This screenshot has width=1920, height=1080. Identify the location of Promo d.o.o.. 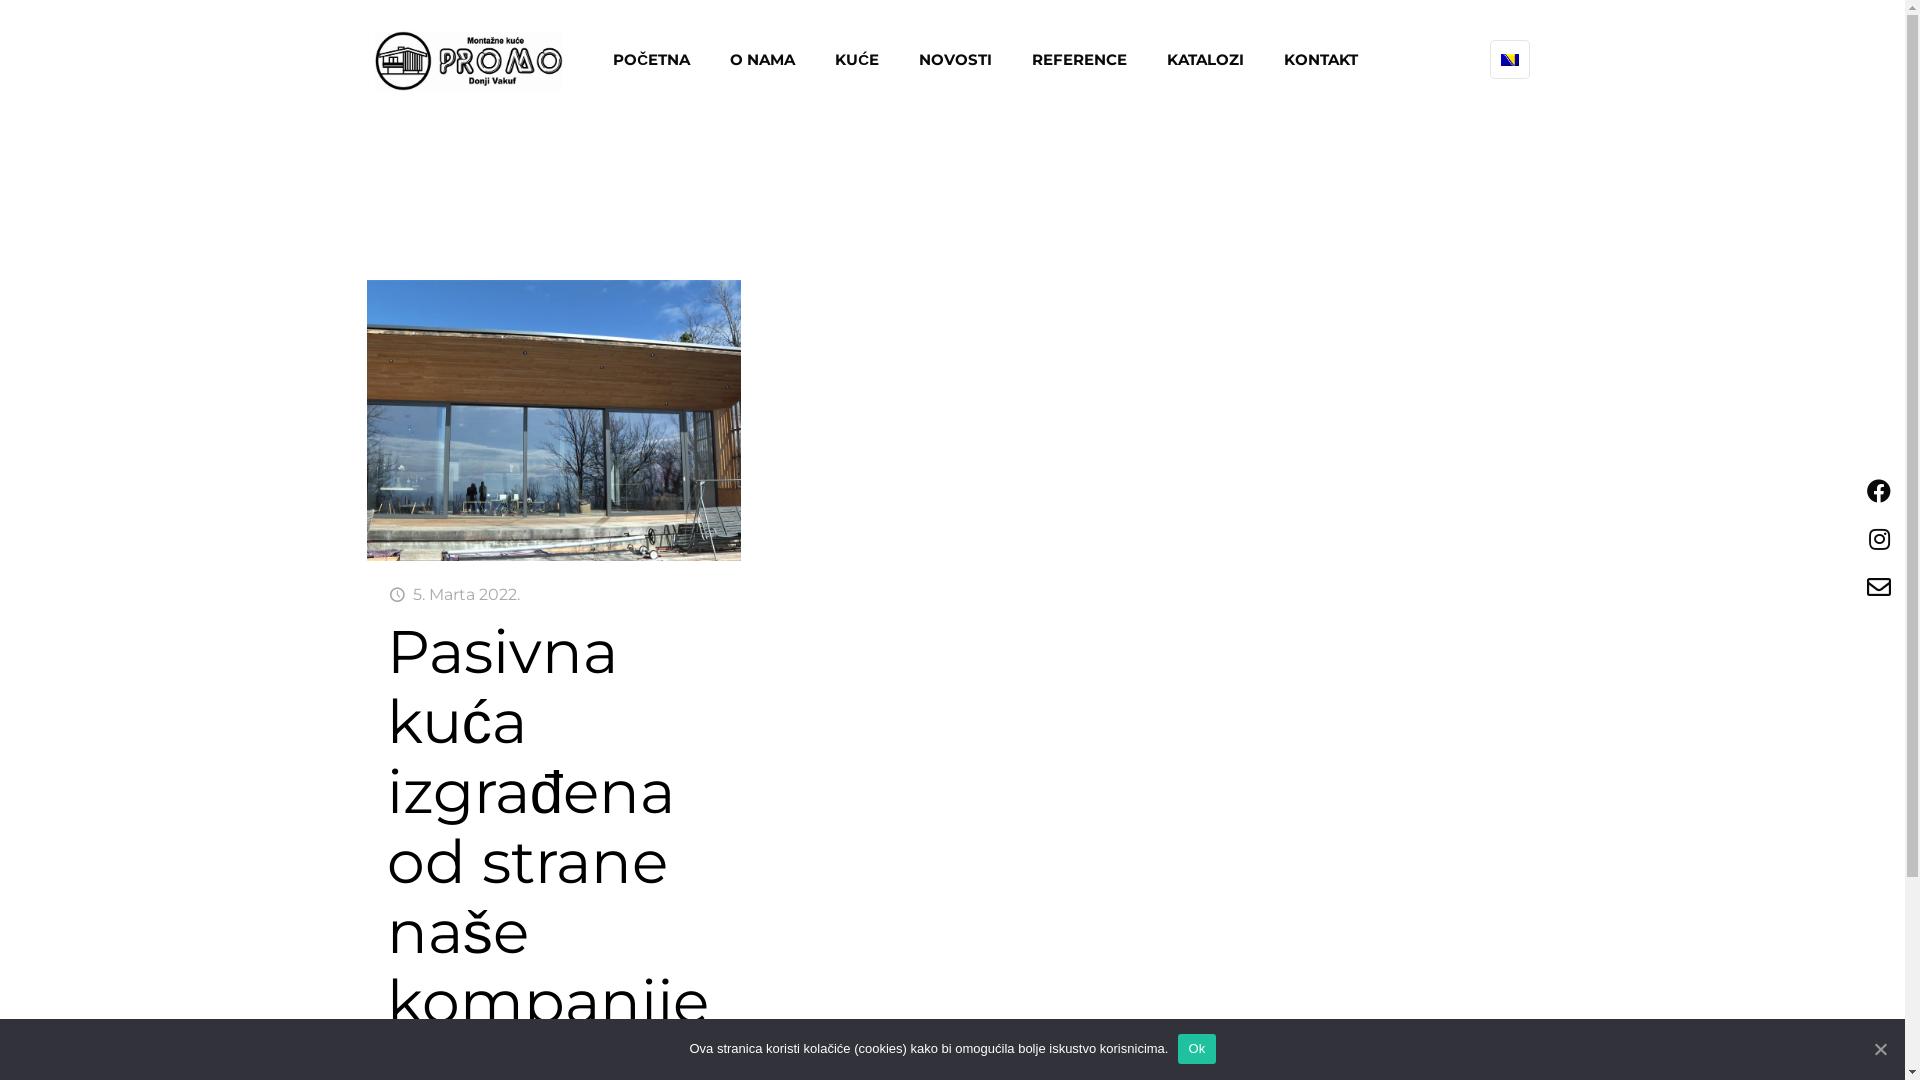
(470, 60).